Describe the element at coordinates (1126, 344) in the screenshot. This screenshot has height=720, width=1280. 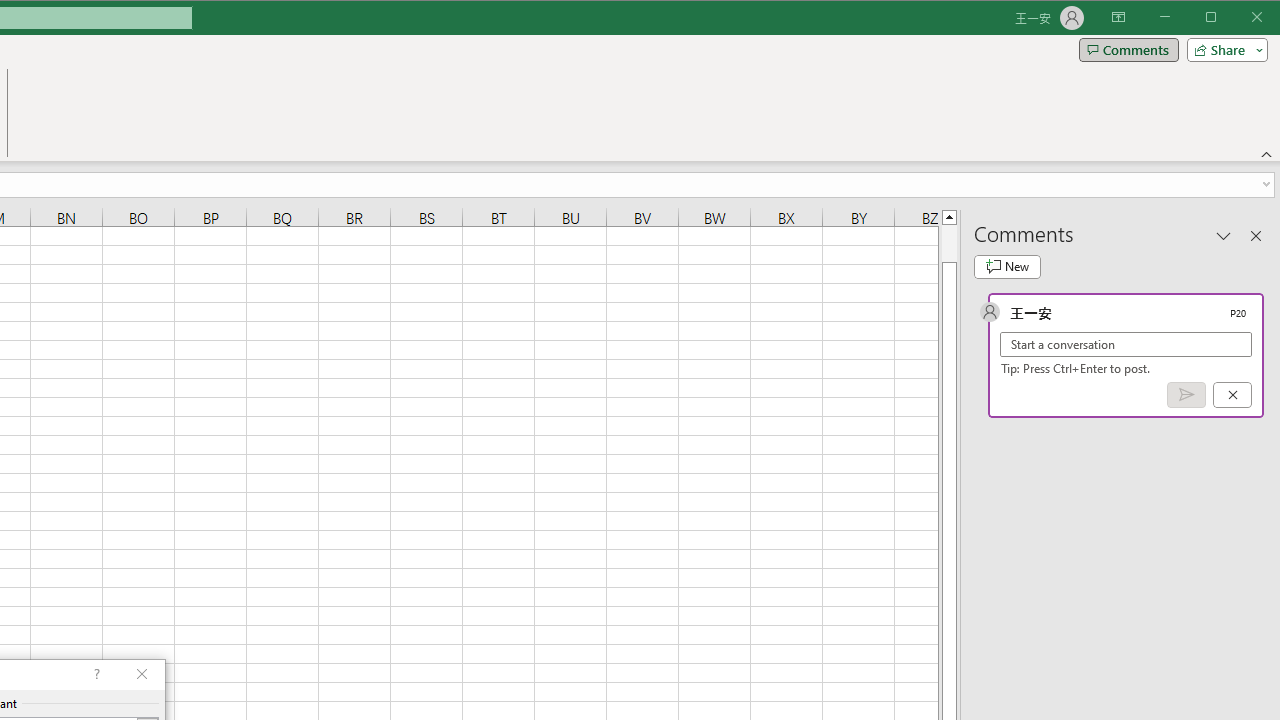
I see `Start a conversation` at that location.